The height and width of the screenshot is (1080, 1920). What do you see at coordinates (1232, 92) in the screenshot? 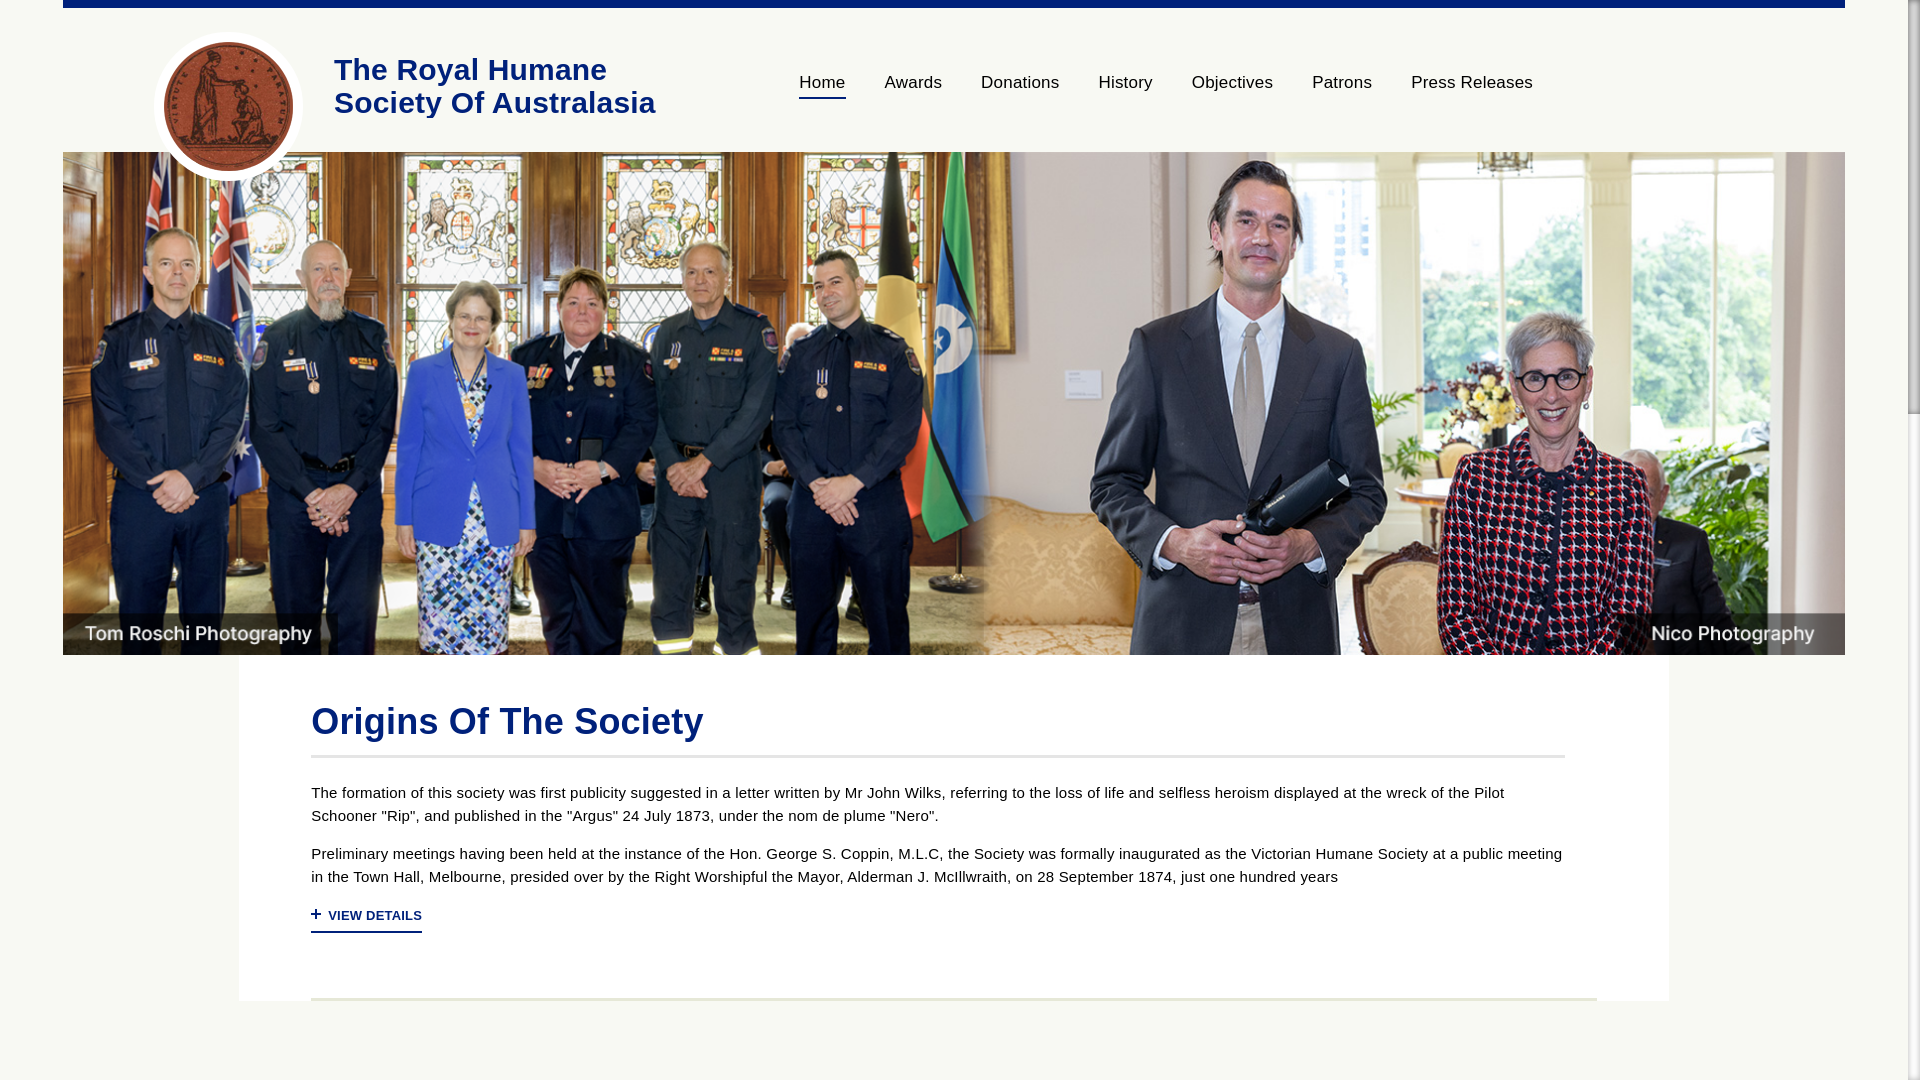
I see `Objectives` at bounding box center [1232, 92].